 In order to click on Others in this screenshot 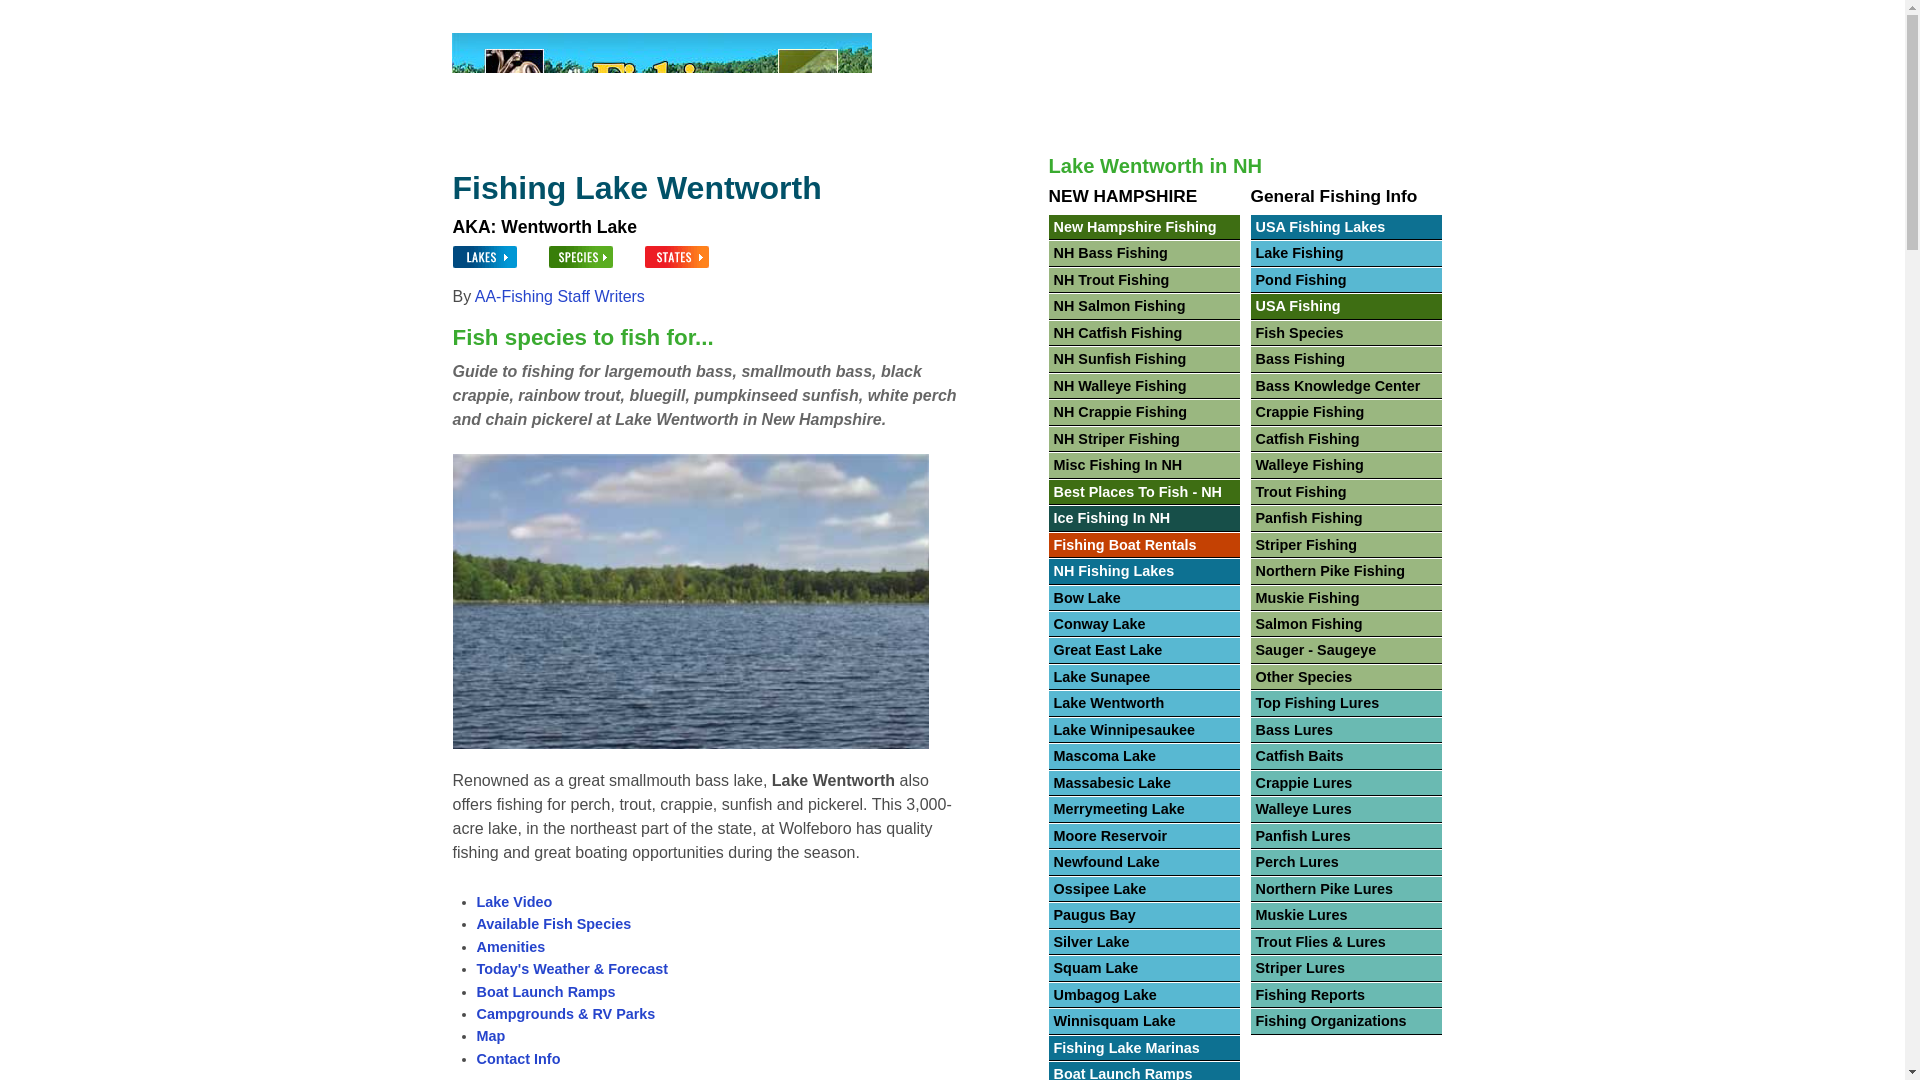, I will do `click(1292, 16)`.